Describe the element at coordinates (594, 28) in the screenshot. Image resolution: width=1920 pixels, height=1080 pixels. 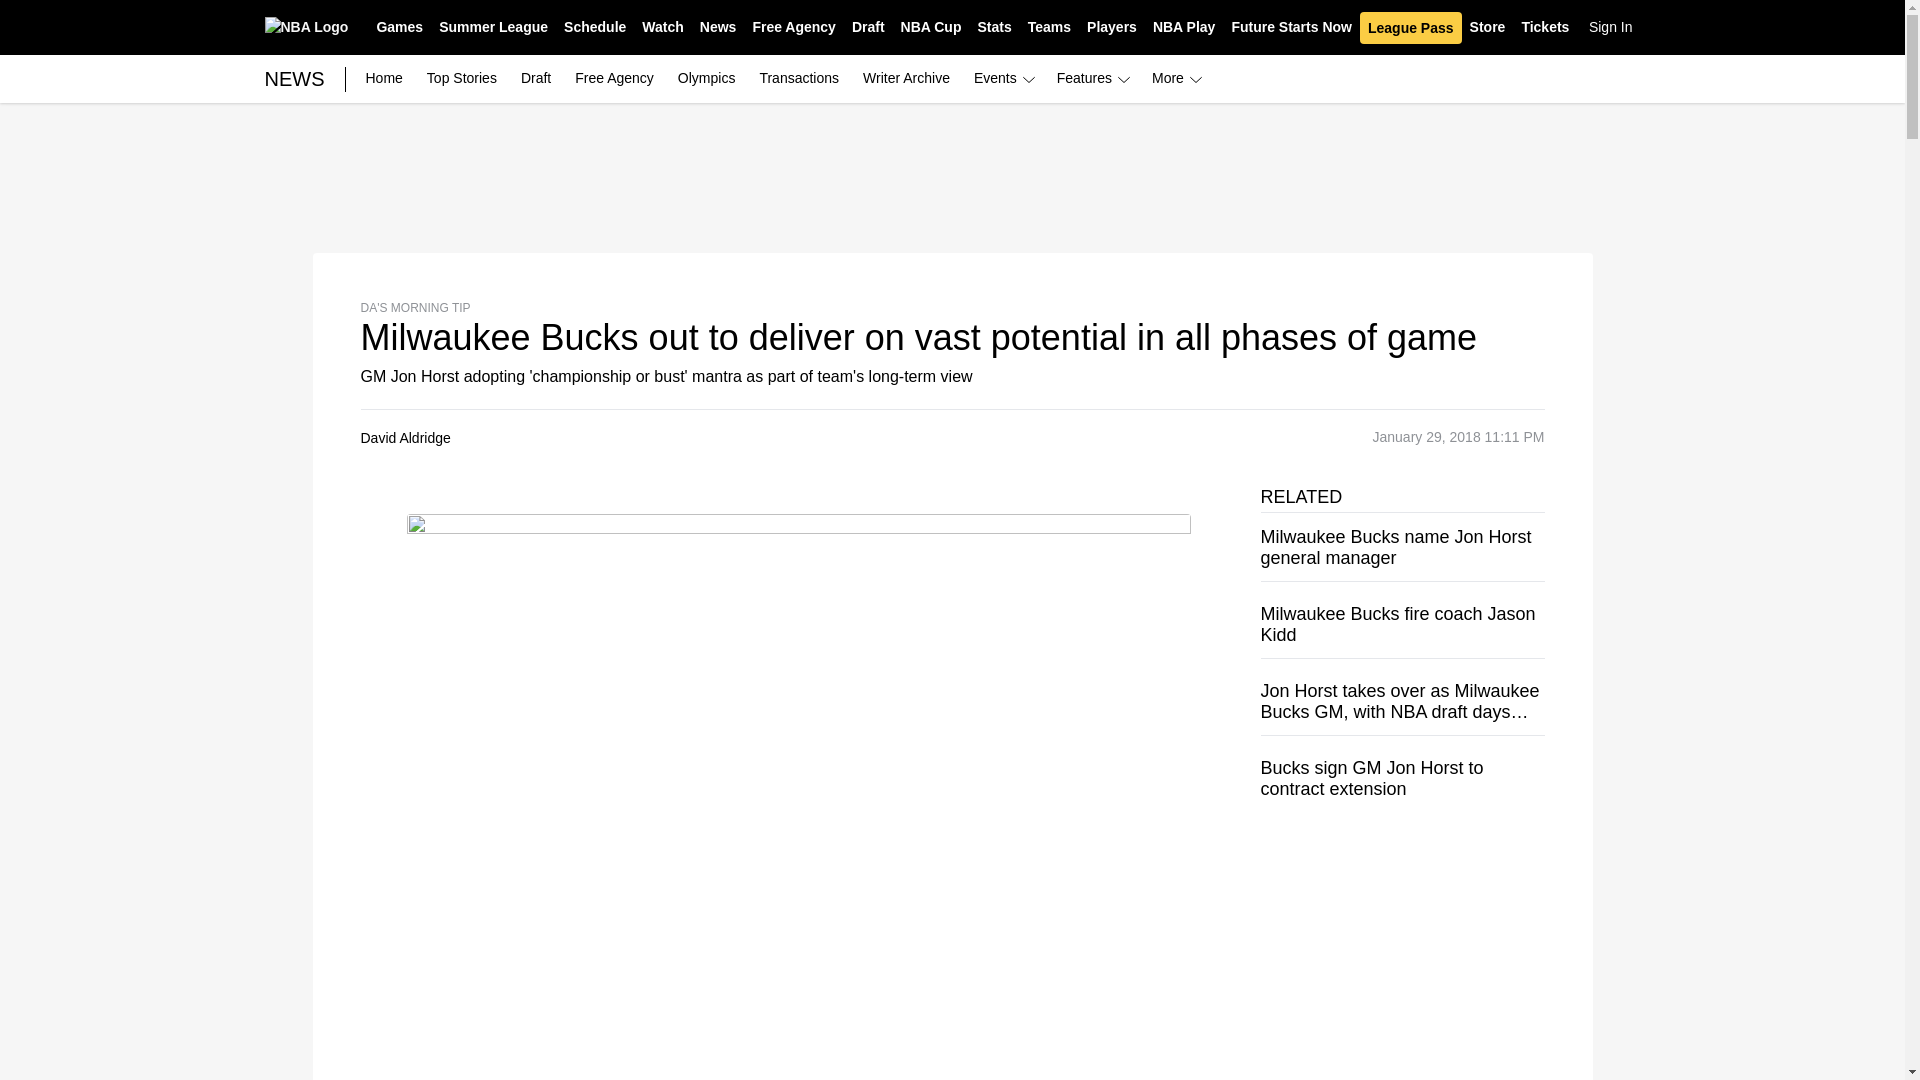
I see `Schedule` at that location.